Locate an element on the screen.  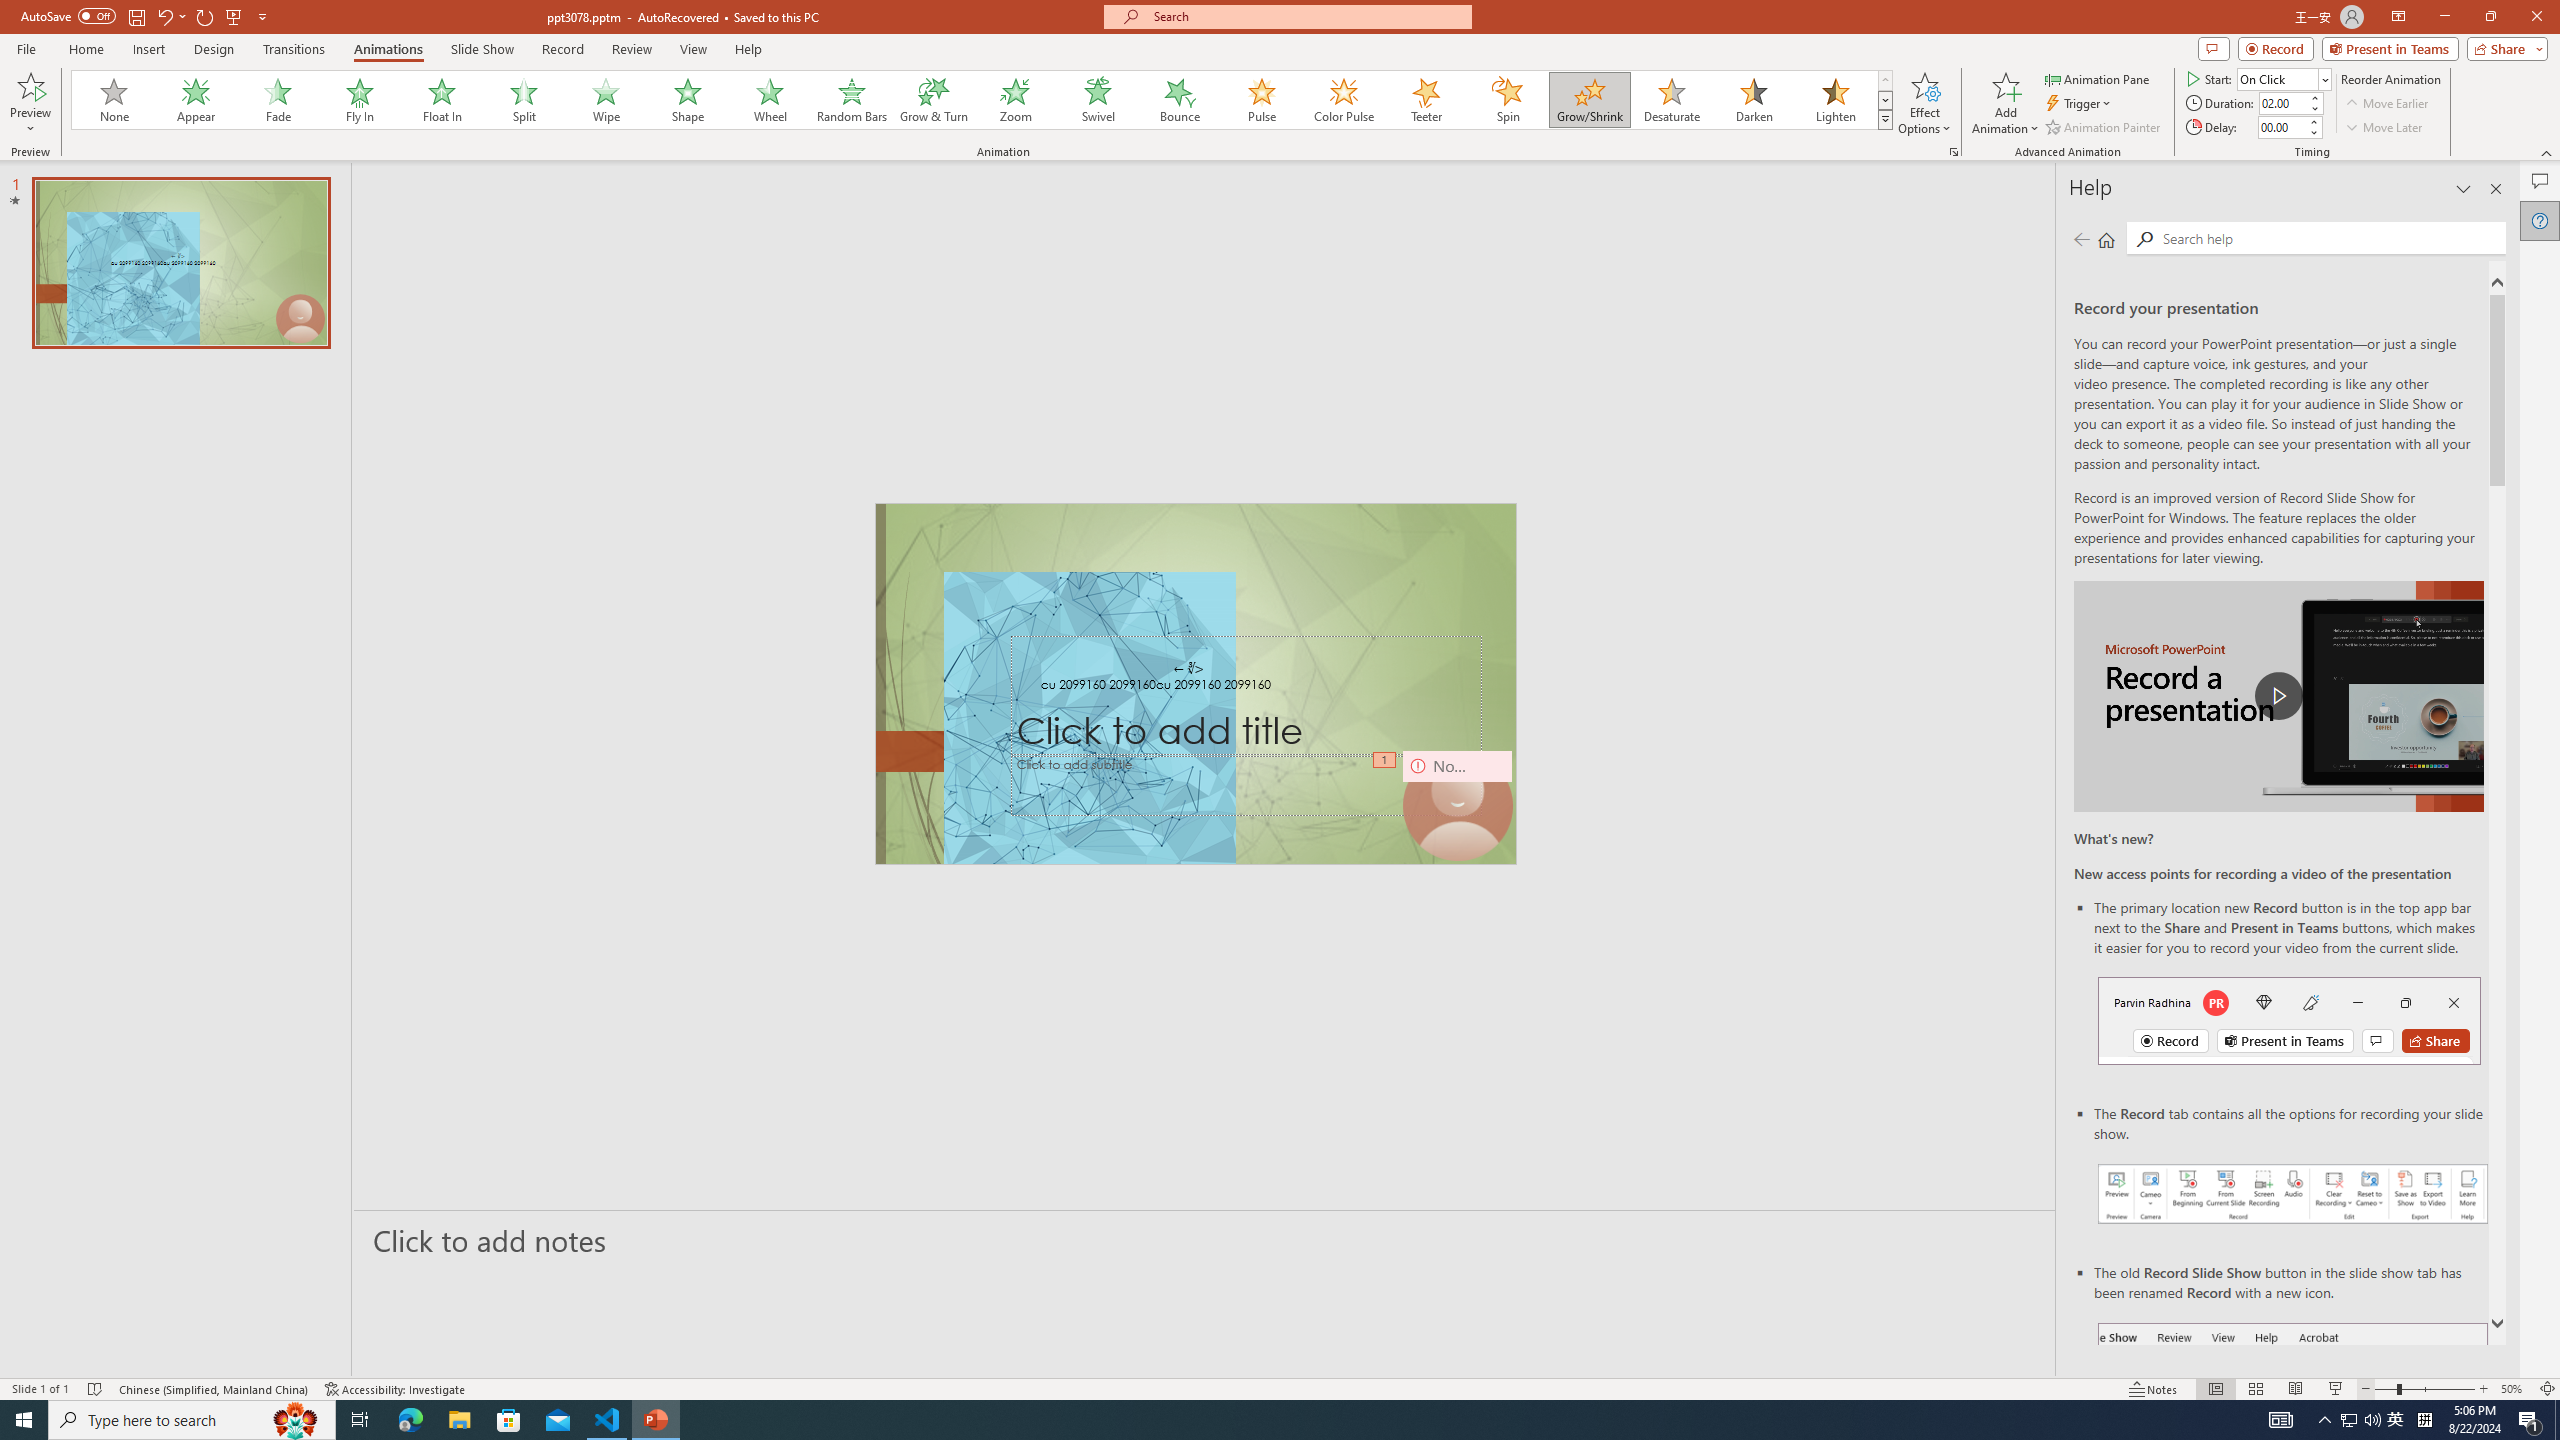
Animation Delay is located at coordinates (2280, 127).